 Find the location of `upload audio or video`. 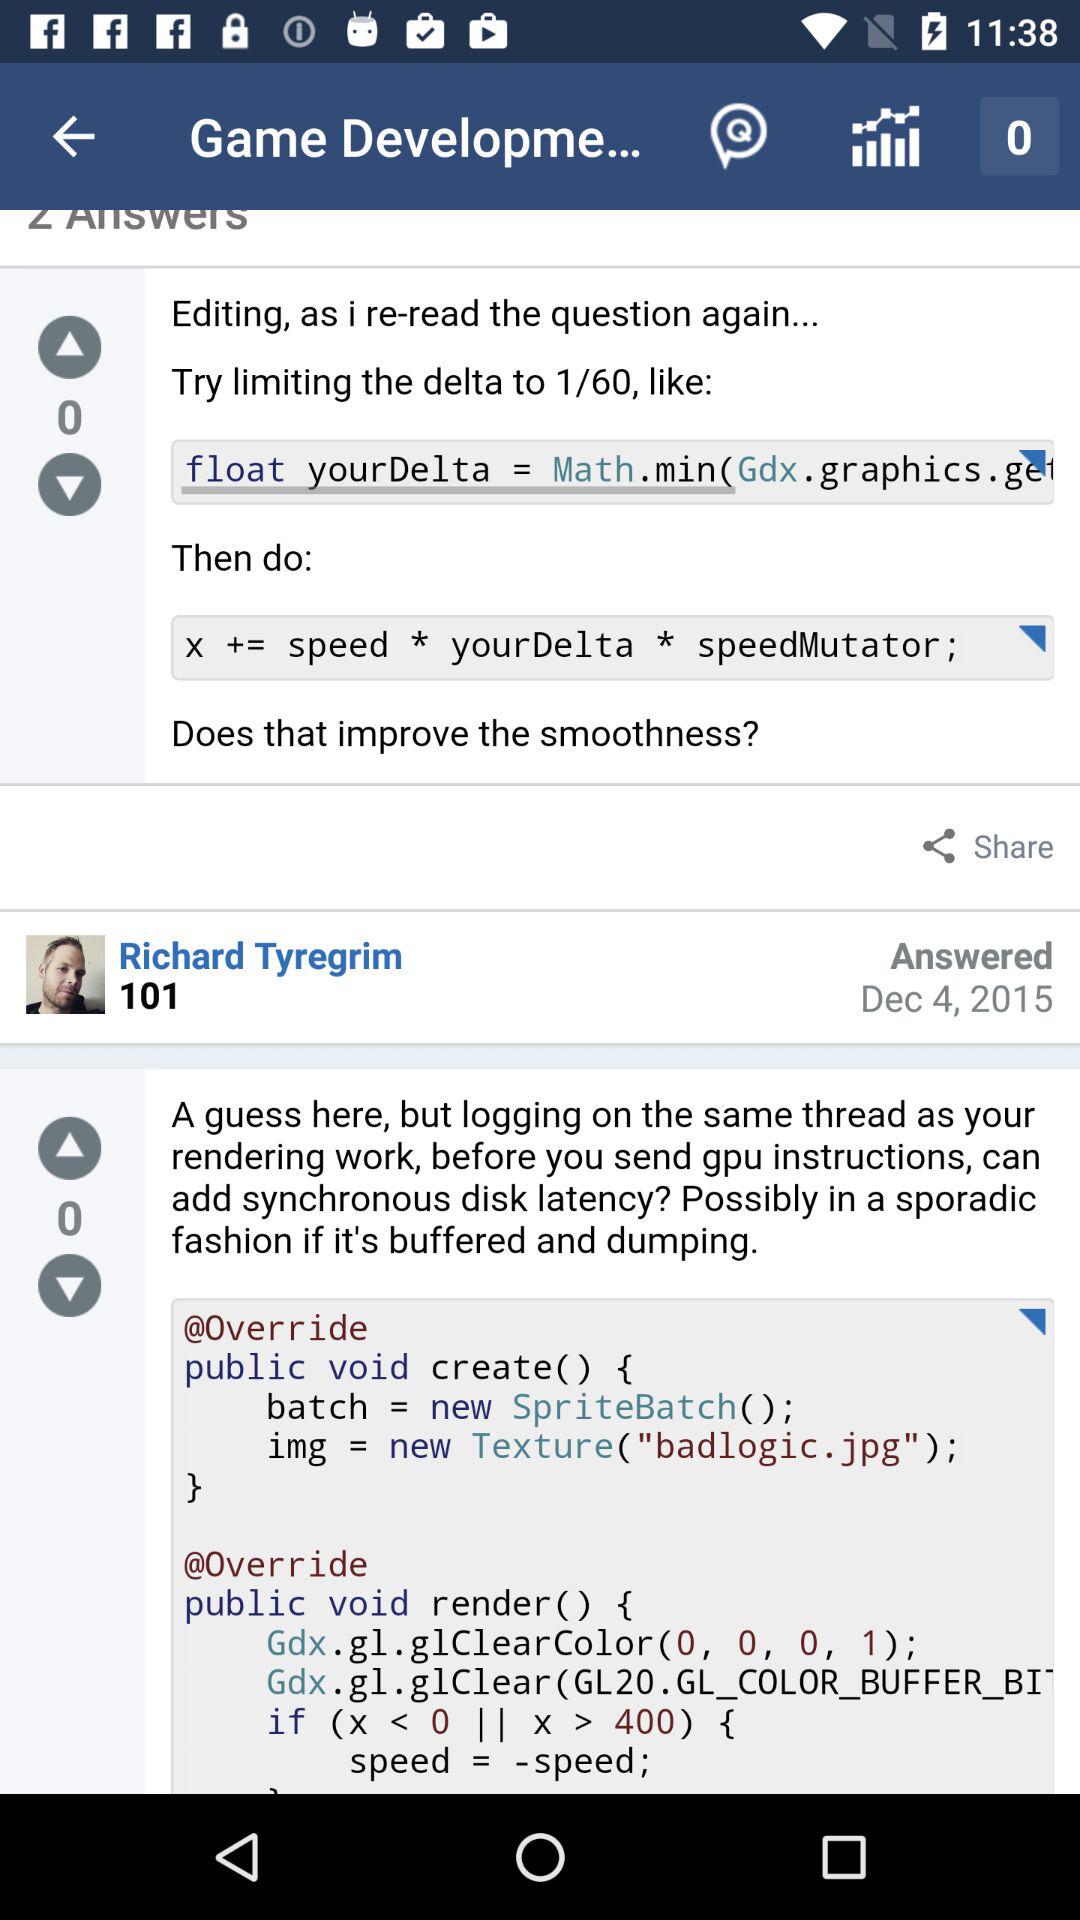

upload audio or video is located at coordinates (70, 346).